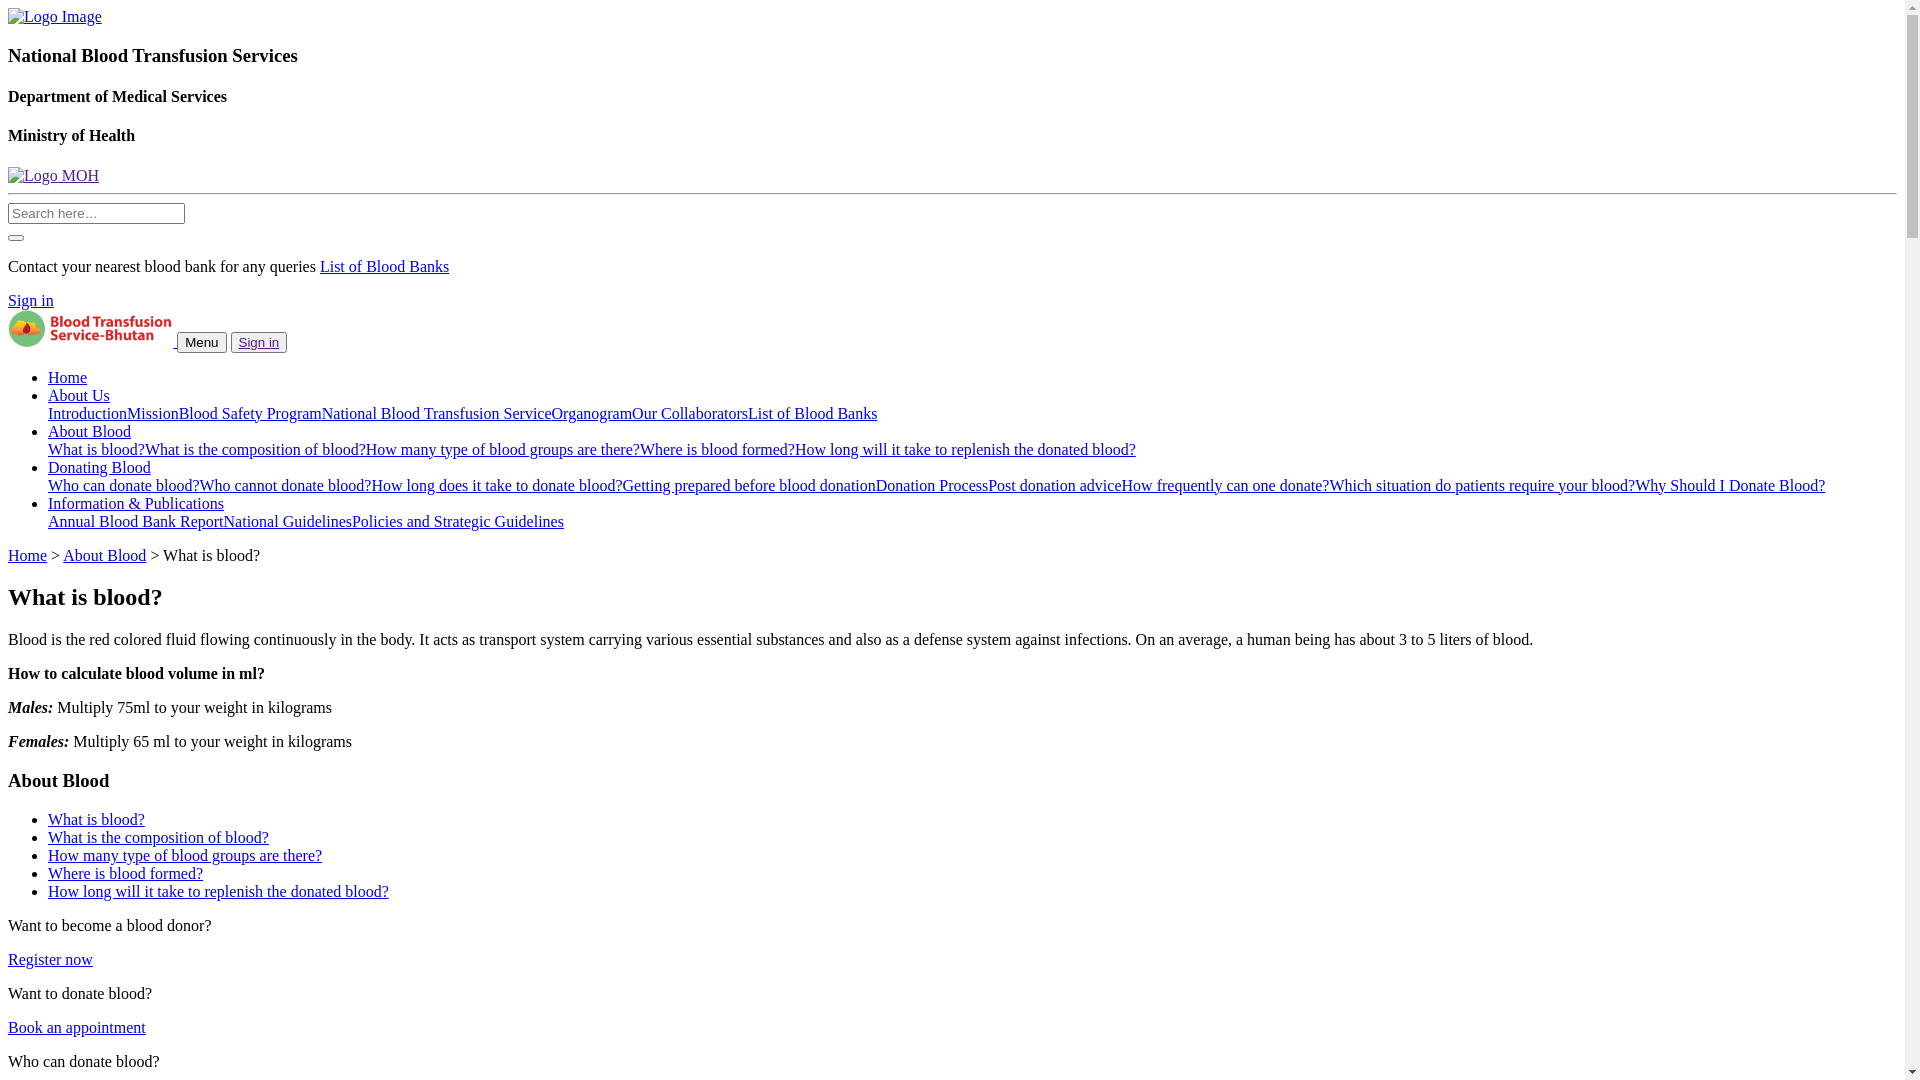 The image size is (1920, 1080). I want to click on Home, so click(68, 378).